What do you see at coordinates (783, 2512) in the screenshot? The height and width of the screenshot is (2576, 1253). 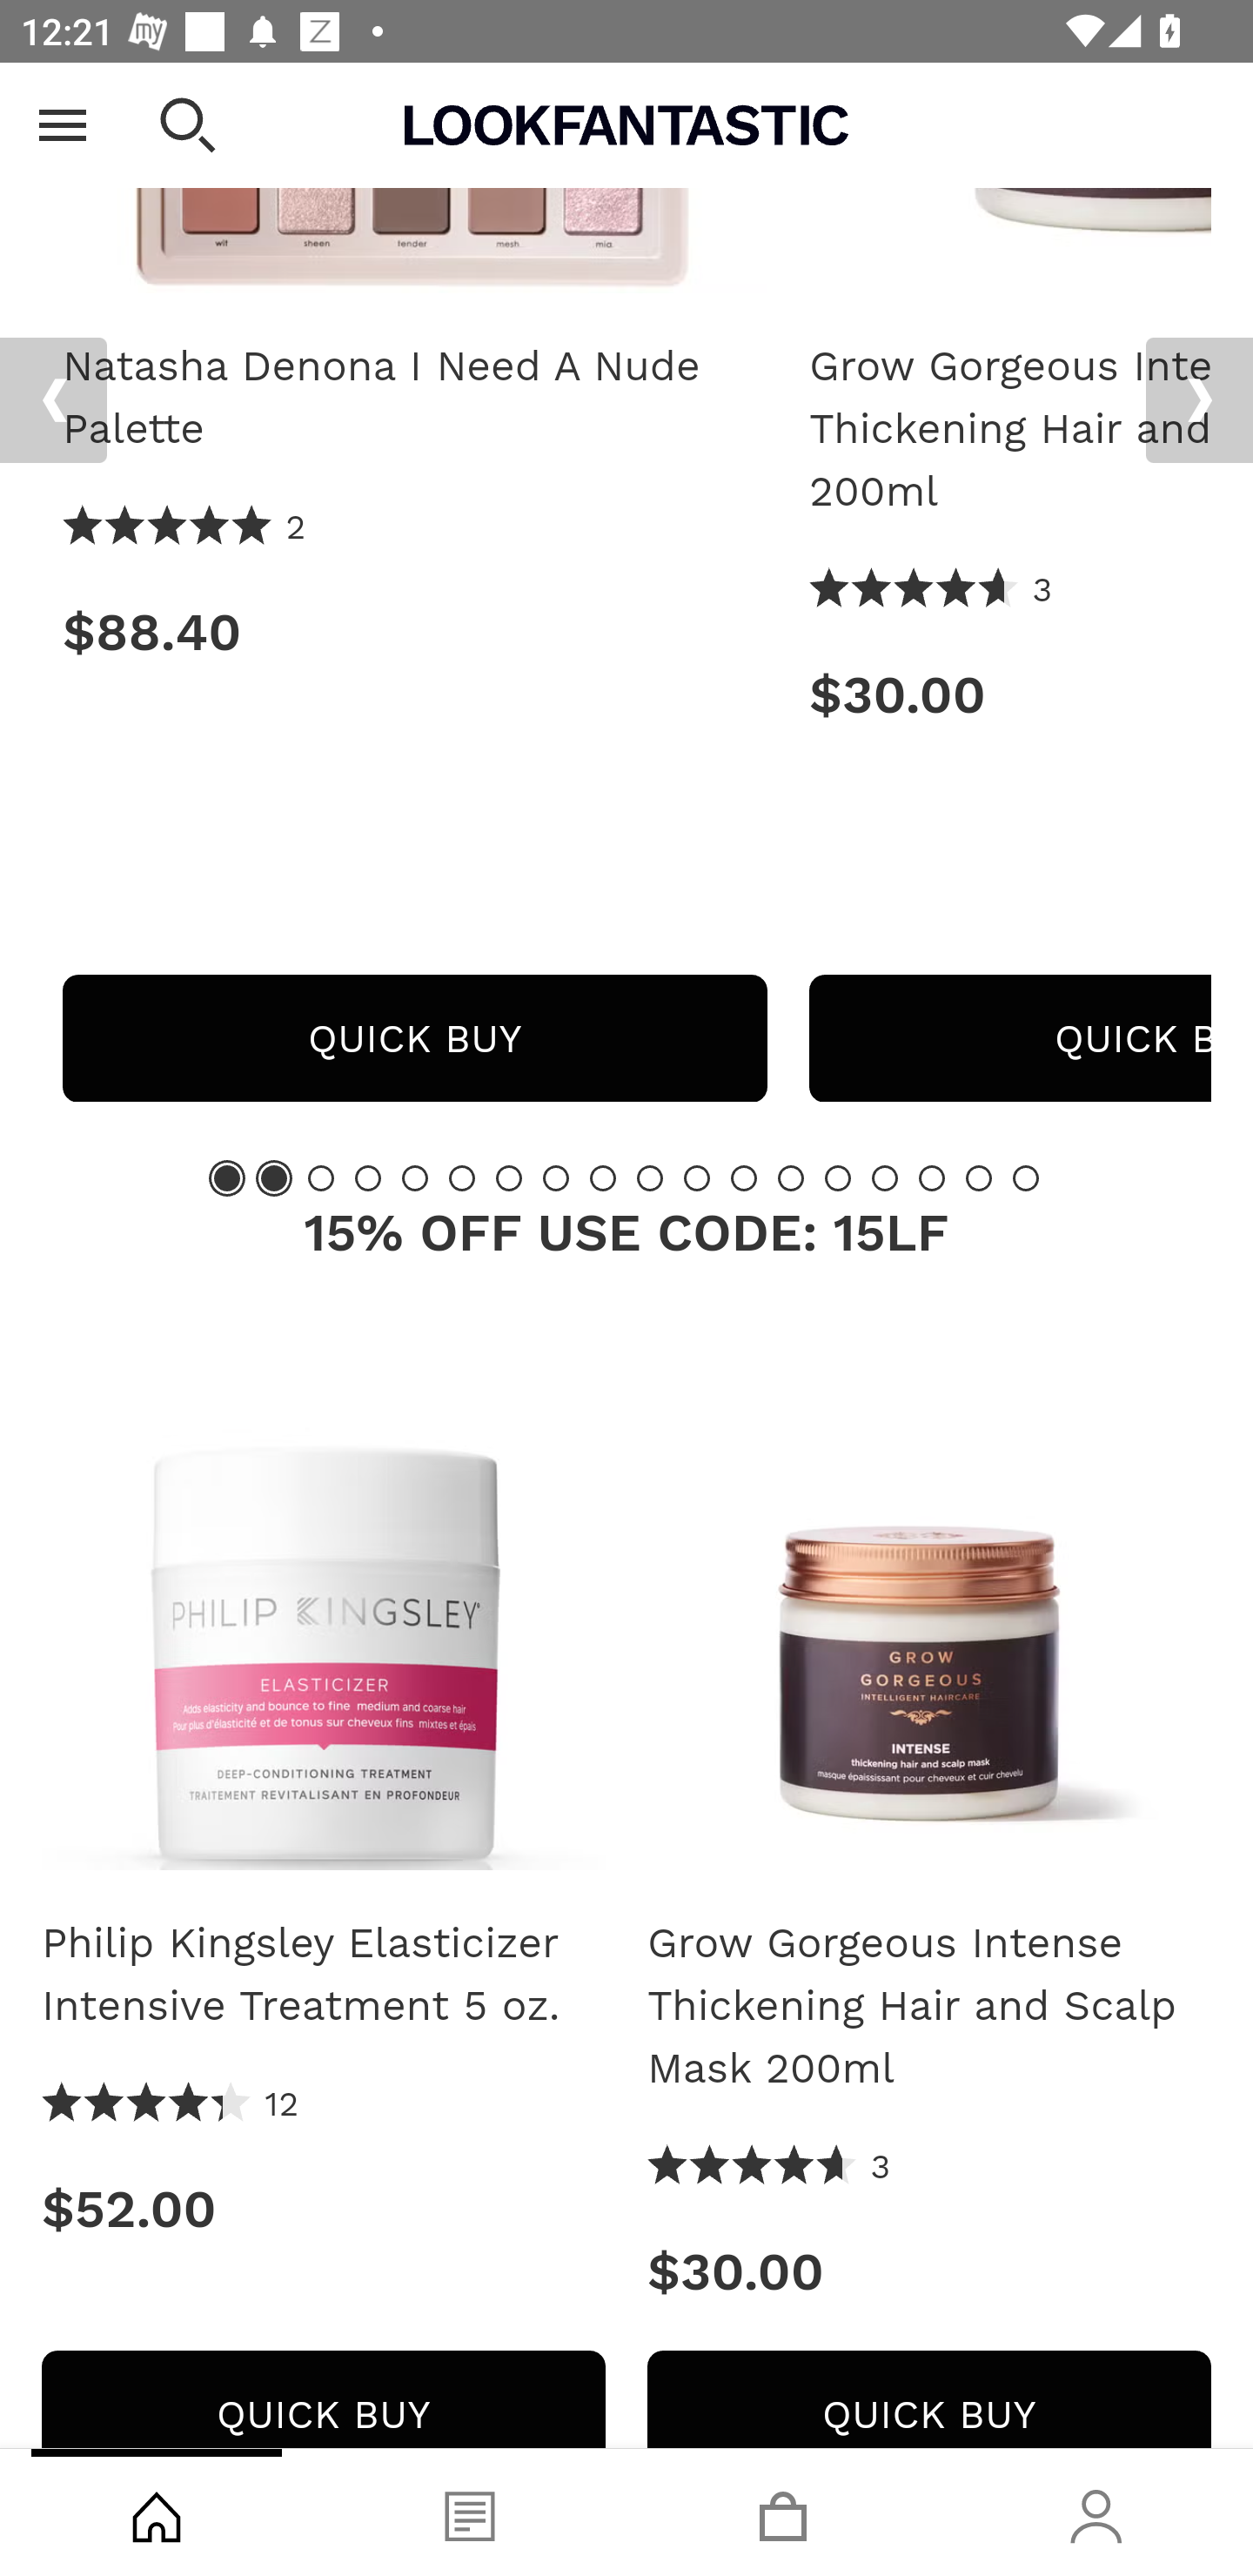 I see `Basket, tab, 3 of 4` at bounding box center [783, 2512].